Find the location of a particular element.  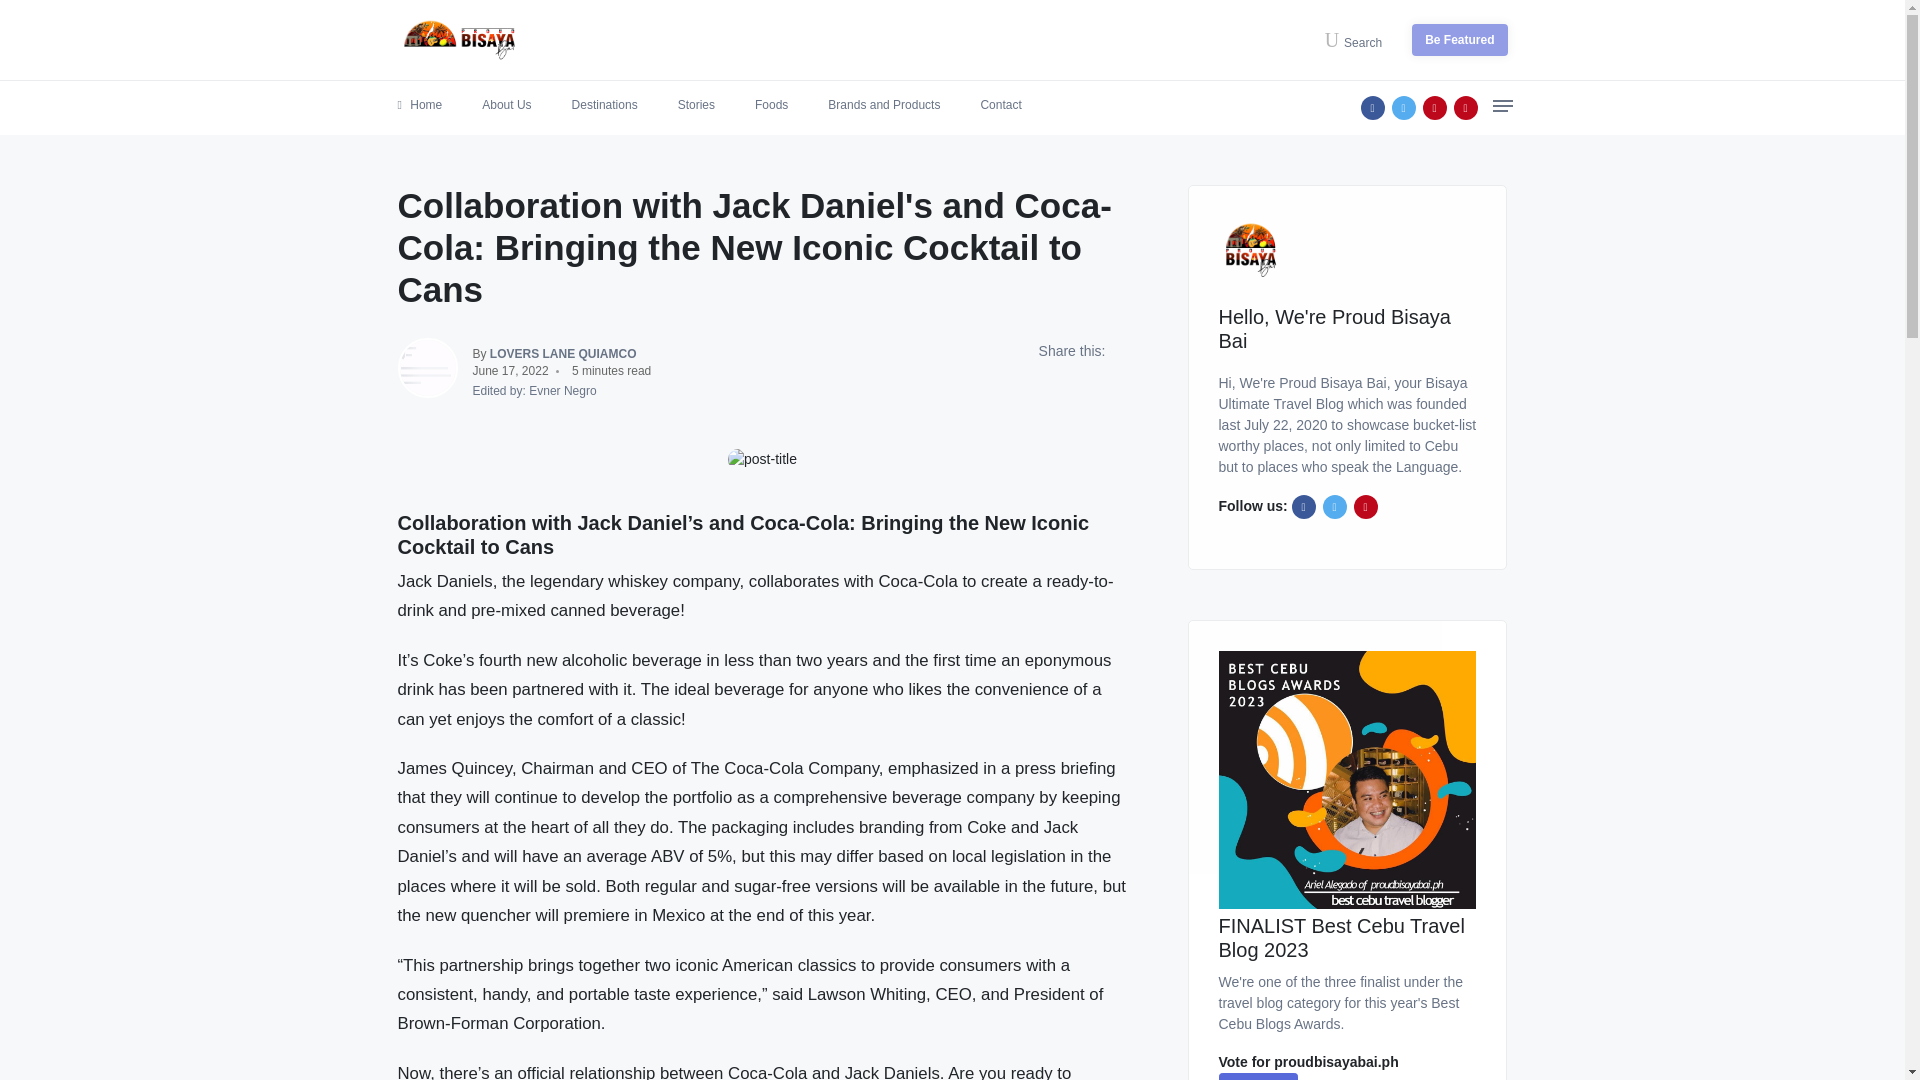

Destinations is located at coordinates (604, 104).